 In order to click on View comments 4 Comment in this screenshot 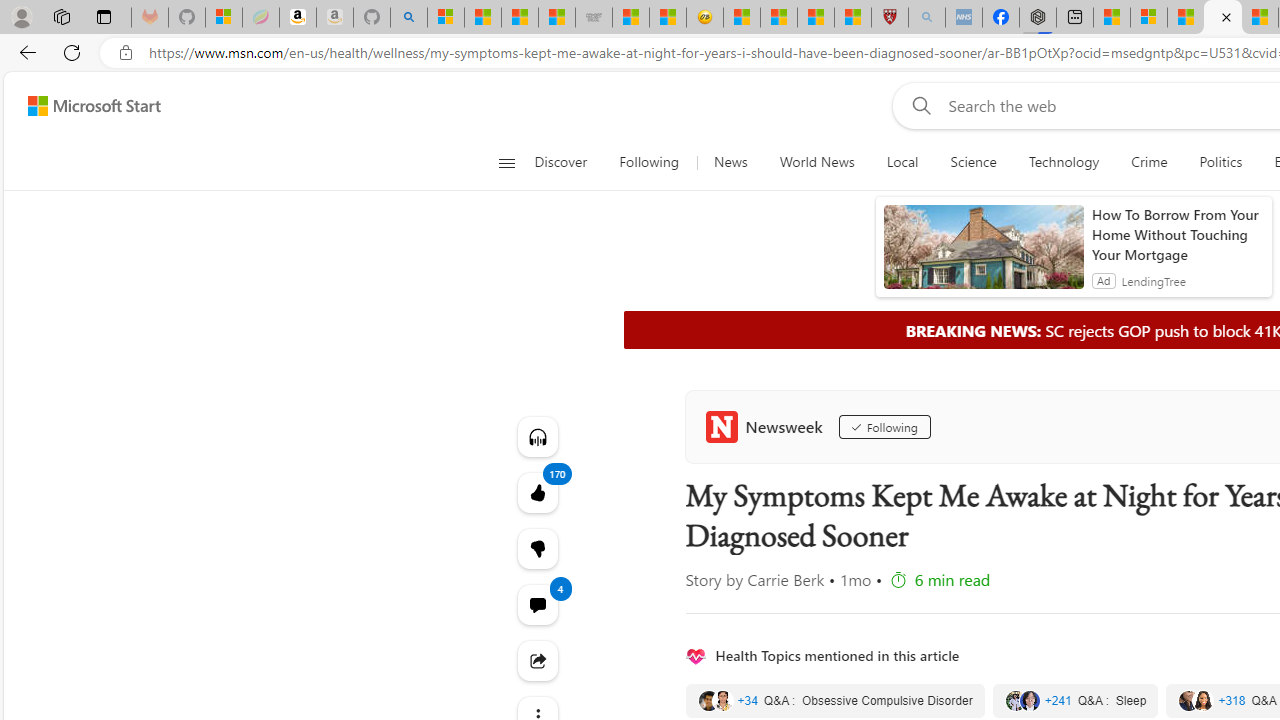, I will do `click(538, 604)`.